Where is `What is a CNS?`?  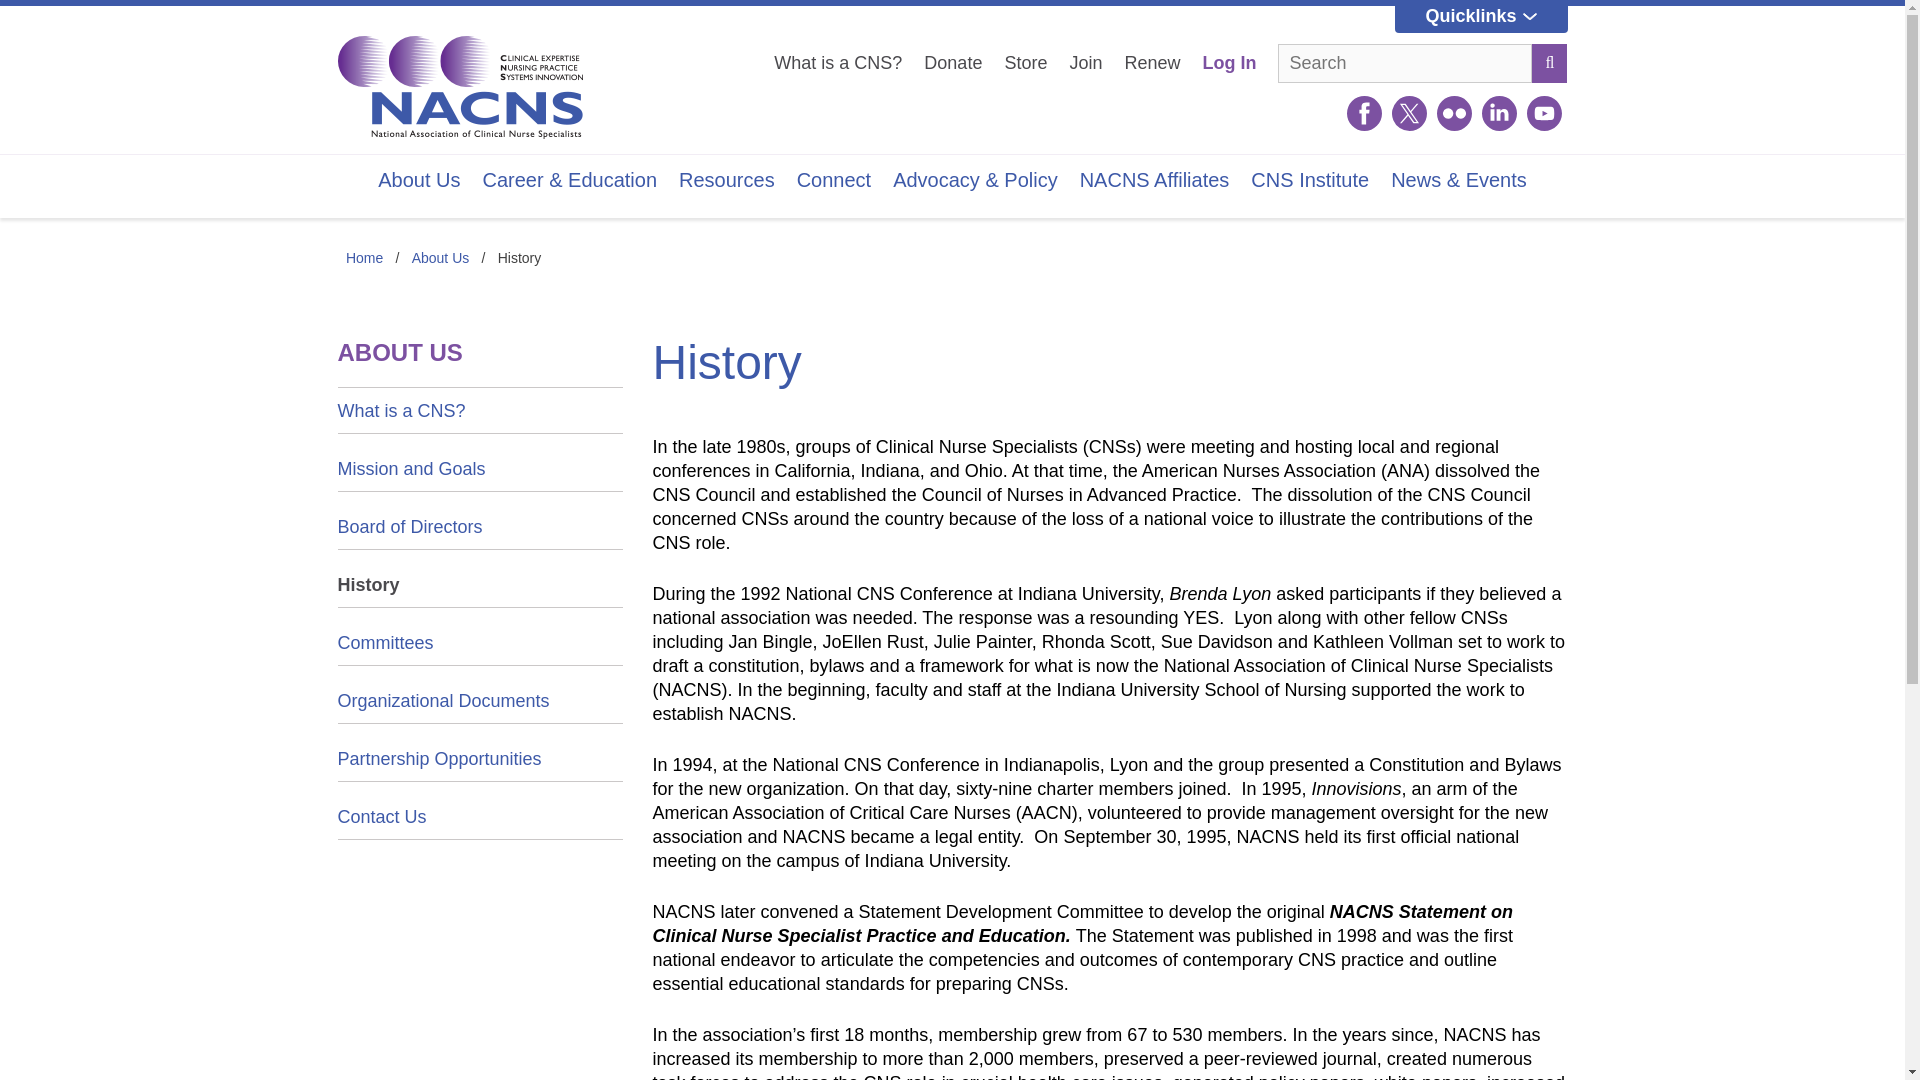 What is a CNS? is located at coordinates (838, 62).